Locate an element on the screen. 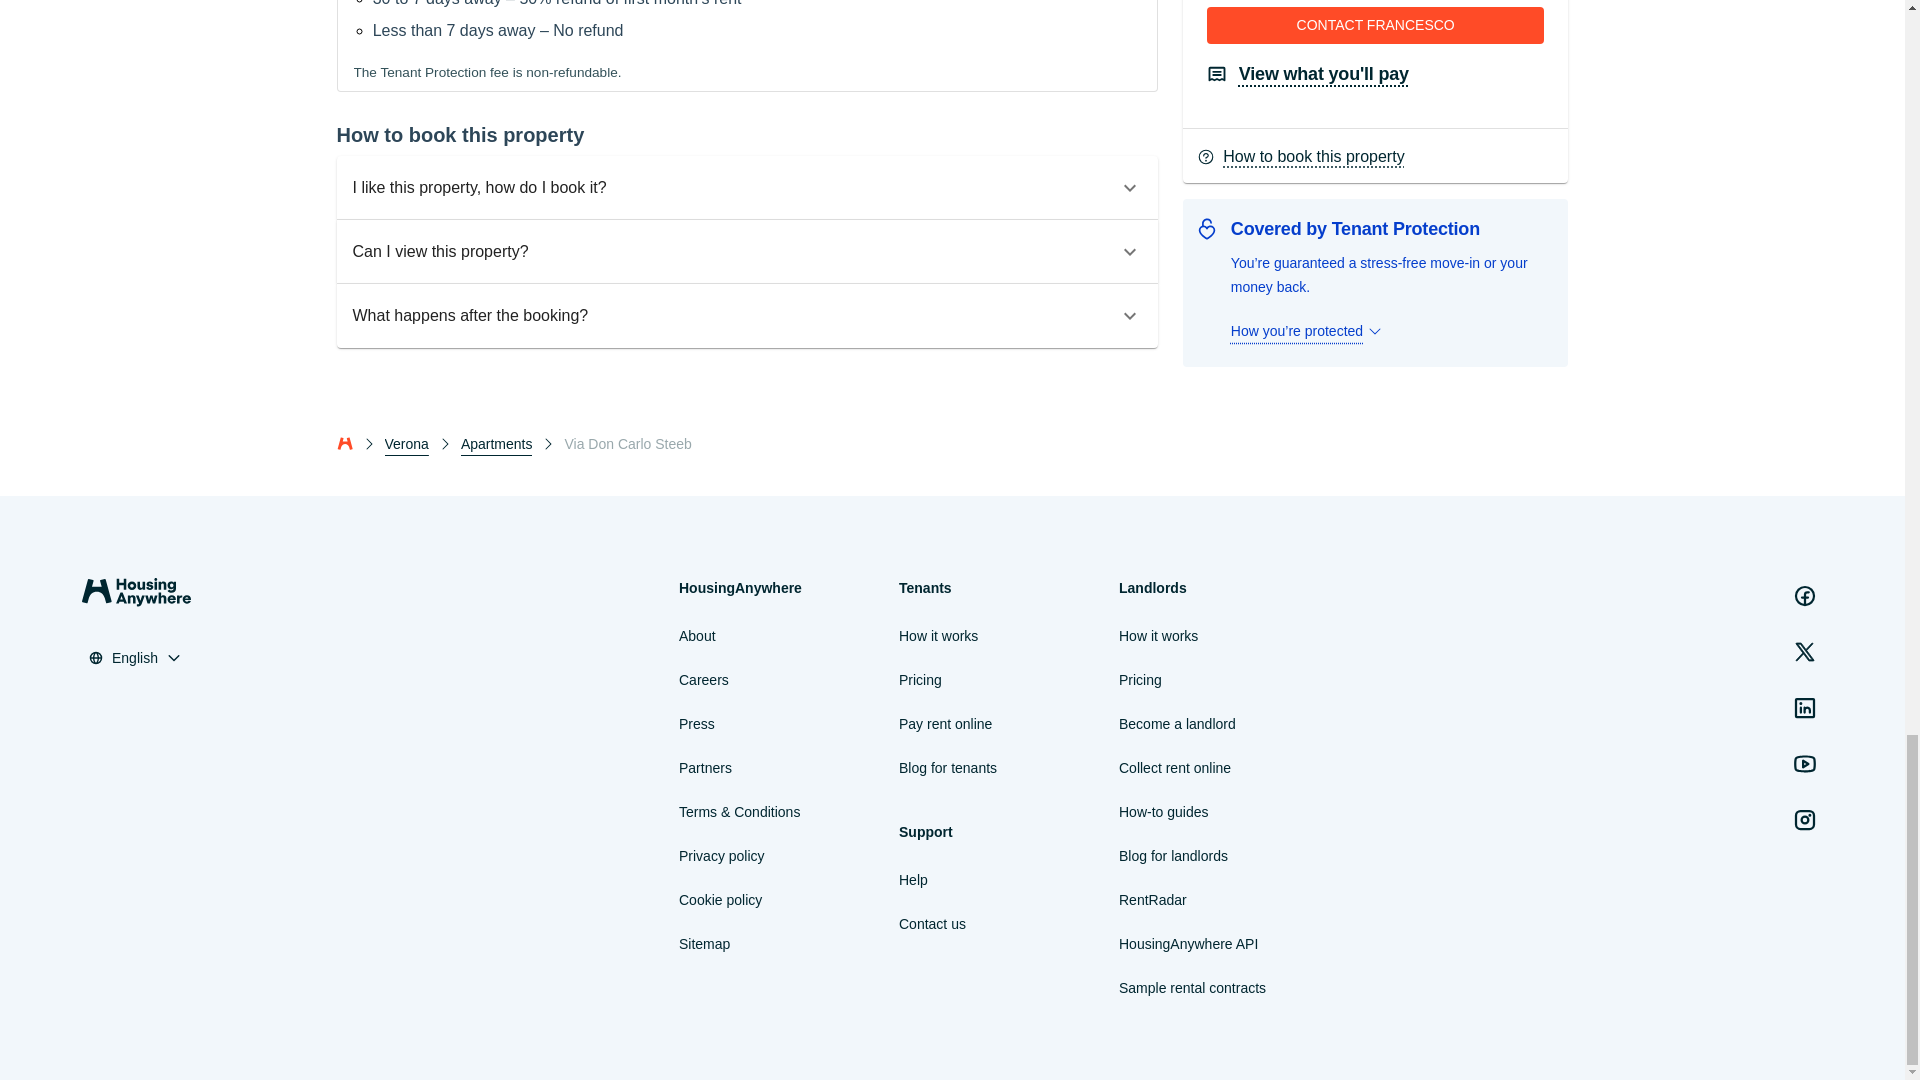  youtube is located at coordinates (1805, 764).